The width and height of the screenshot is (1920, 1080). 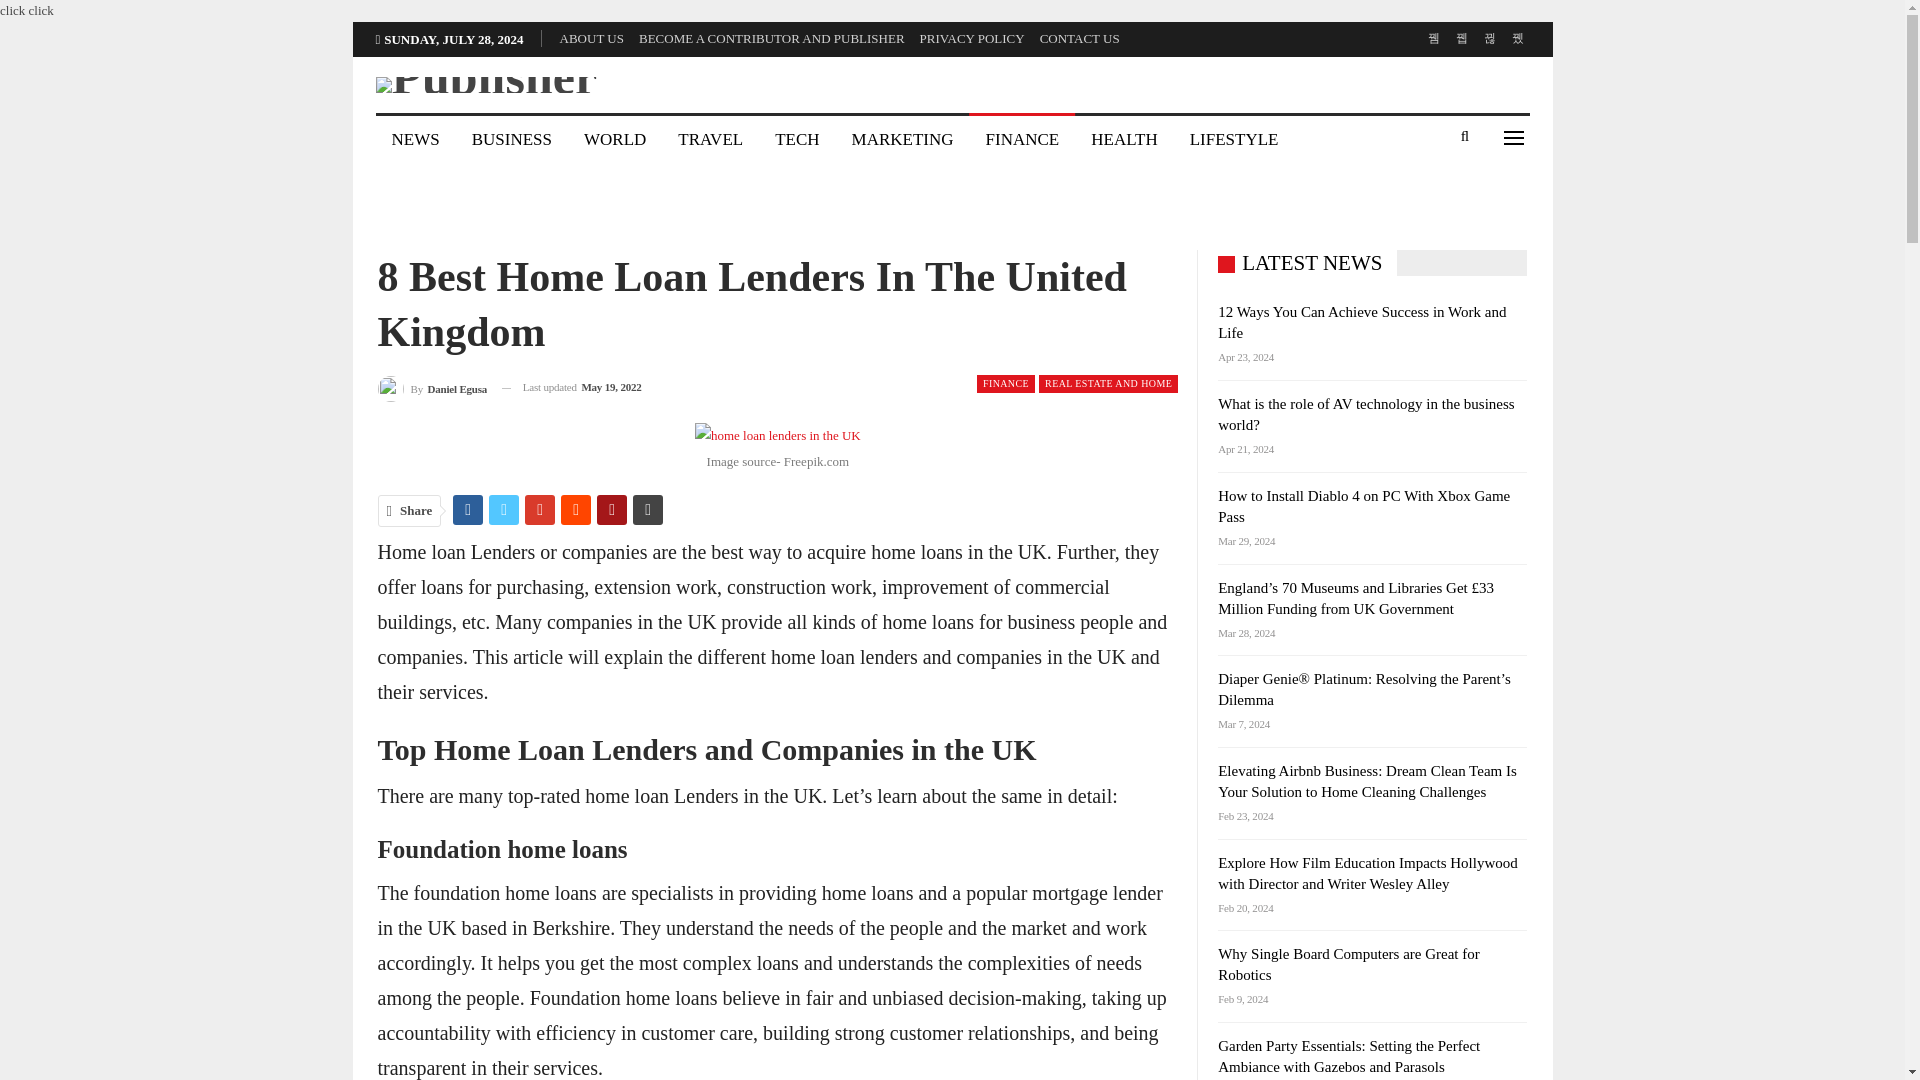 I want to click on TECH, so click(x=796, y=140).